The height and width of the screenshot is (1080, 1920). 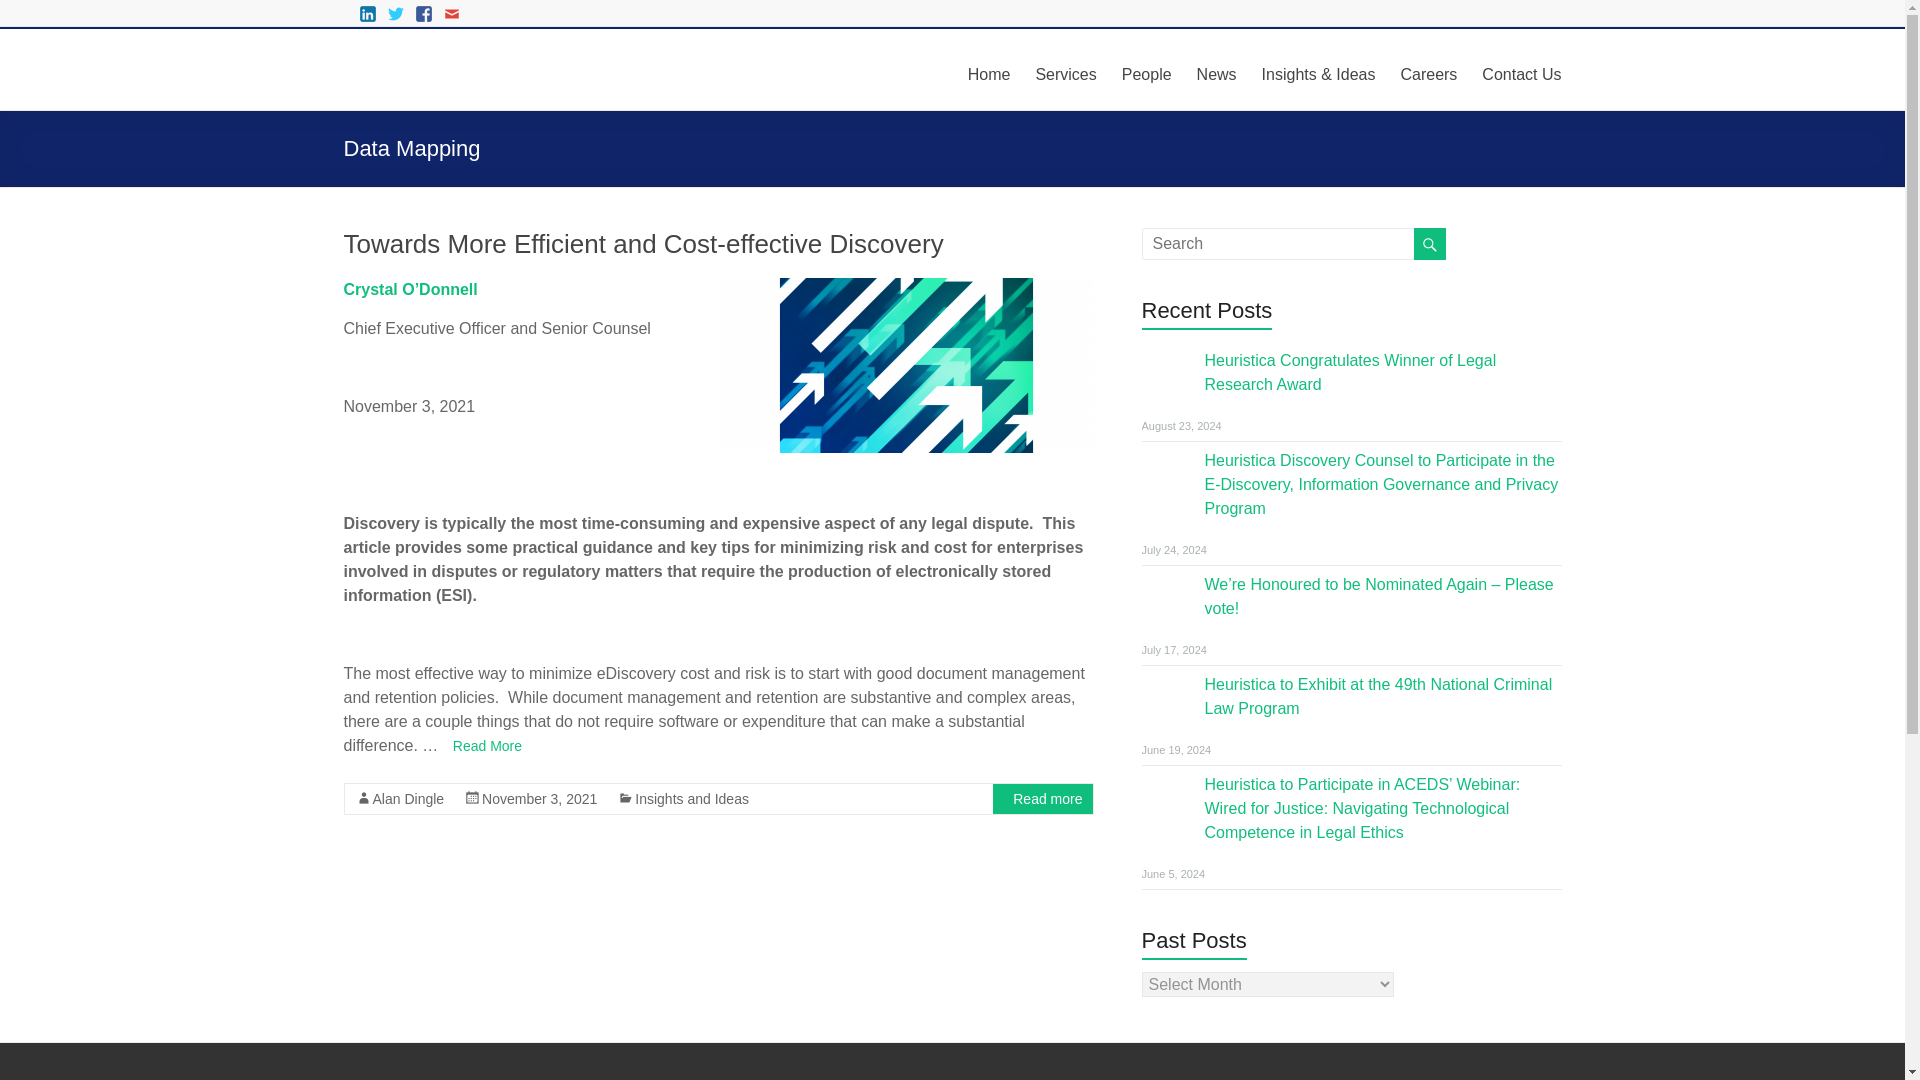 I want to click on Towards More Efficient and Cost-effective Discovery, so click(x=644, y=244).